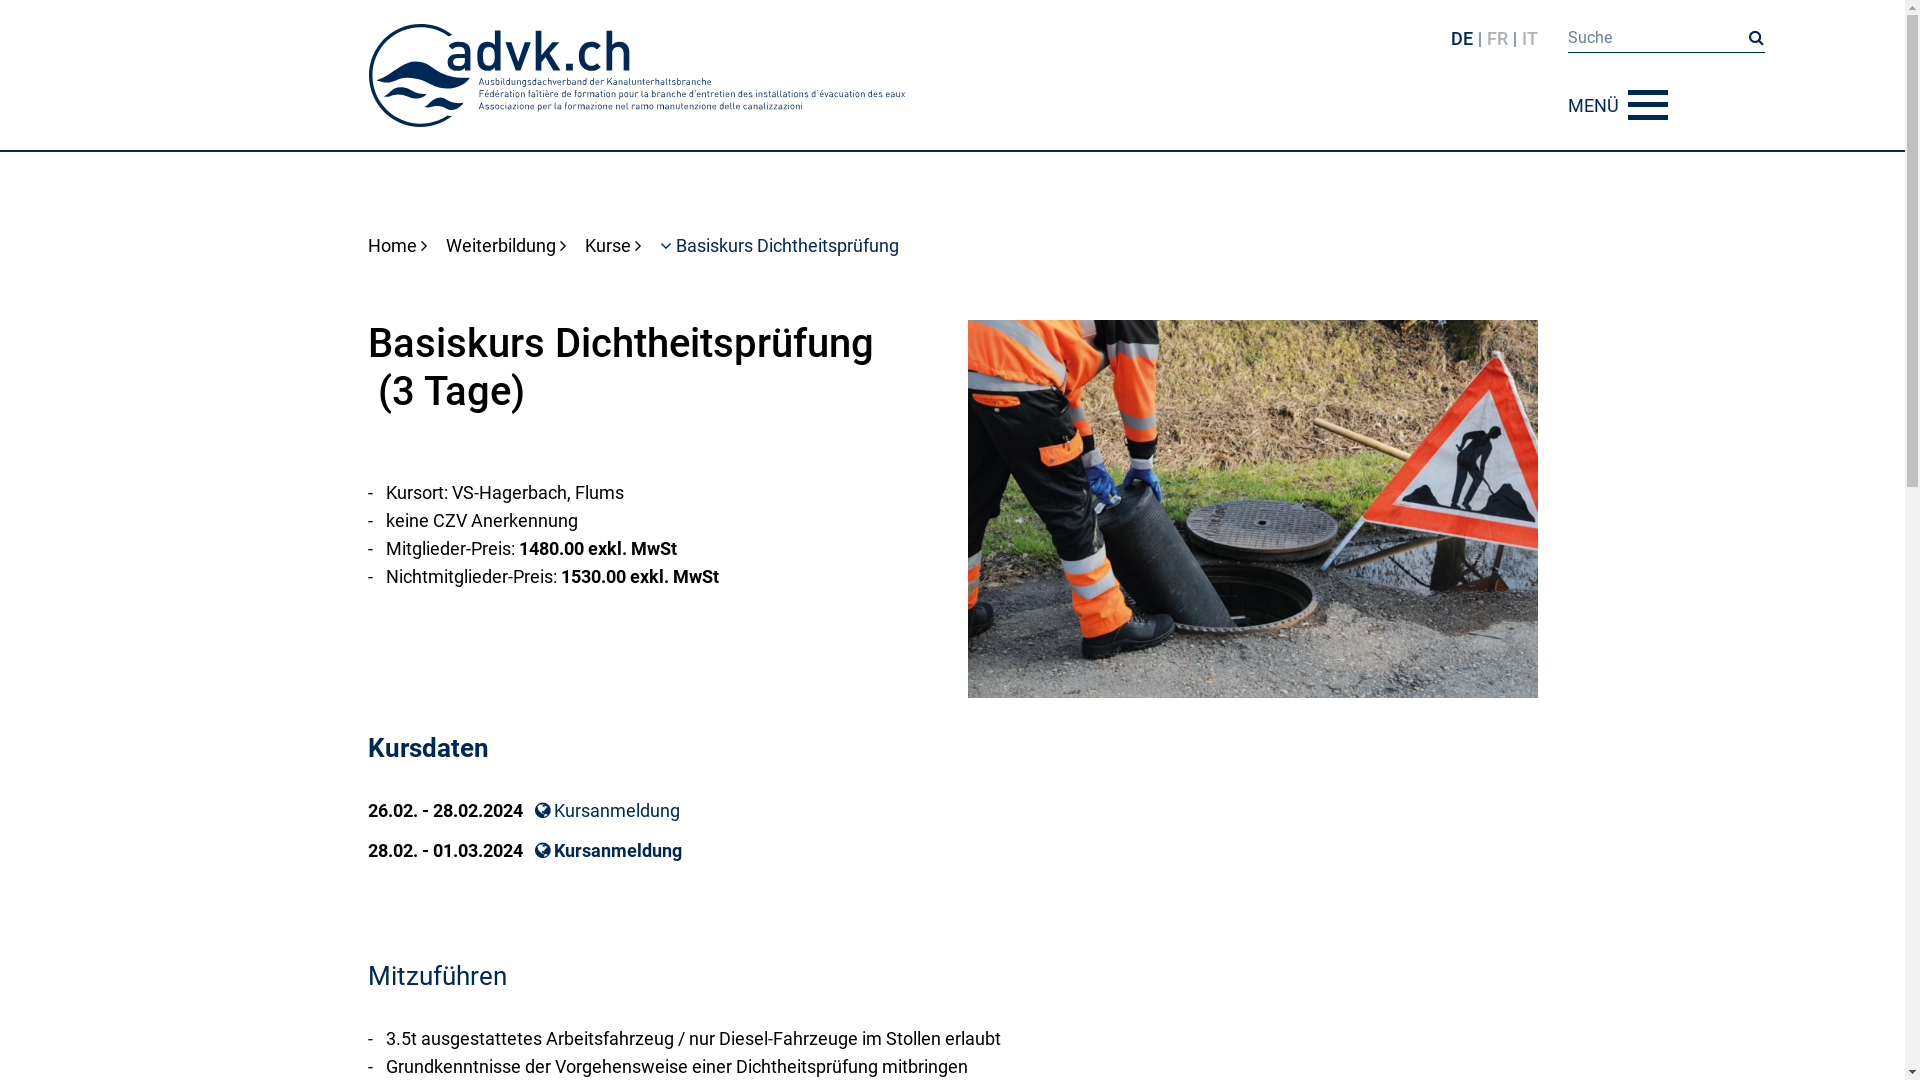 The image size is (1920, 1080). Describe the element at coordinates (612, 246) in the screenshot. I see `Kurse` at that location.